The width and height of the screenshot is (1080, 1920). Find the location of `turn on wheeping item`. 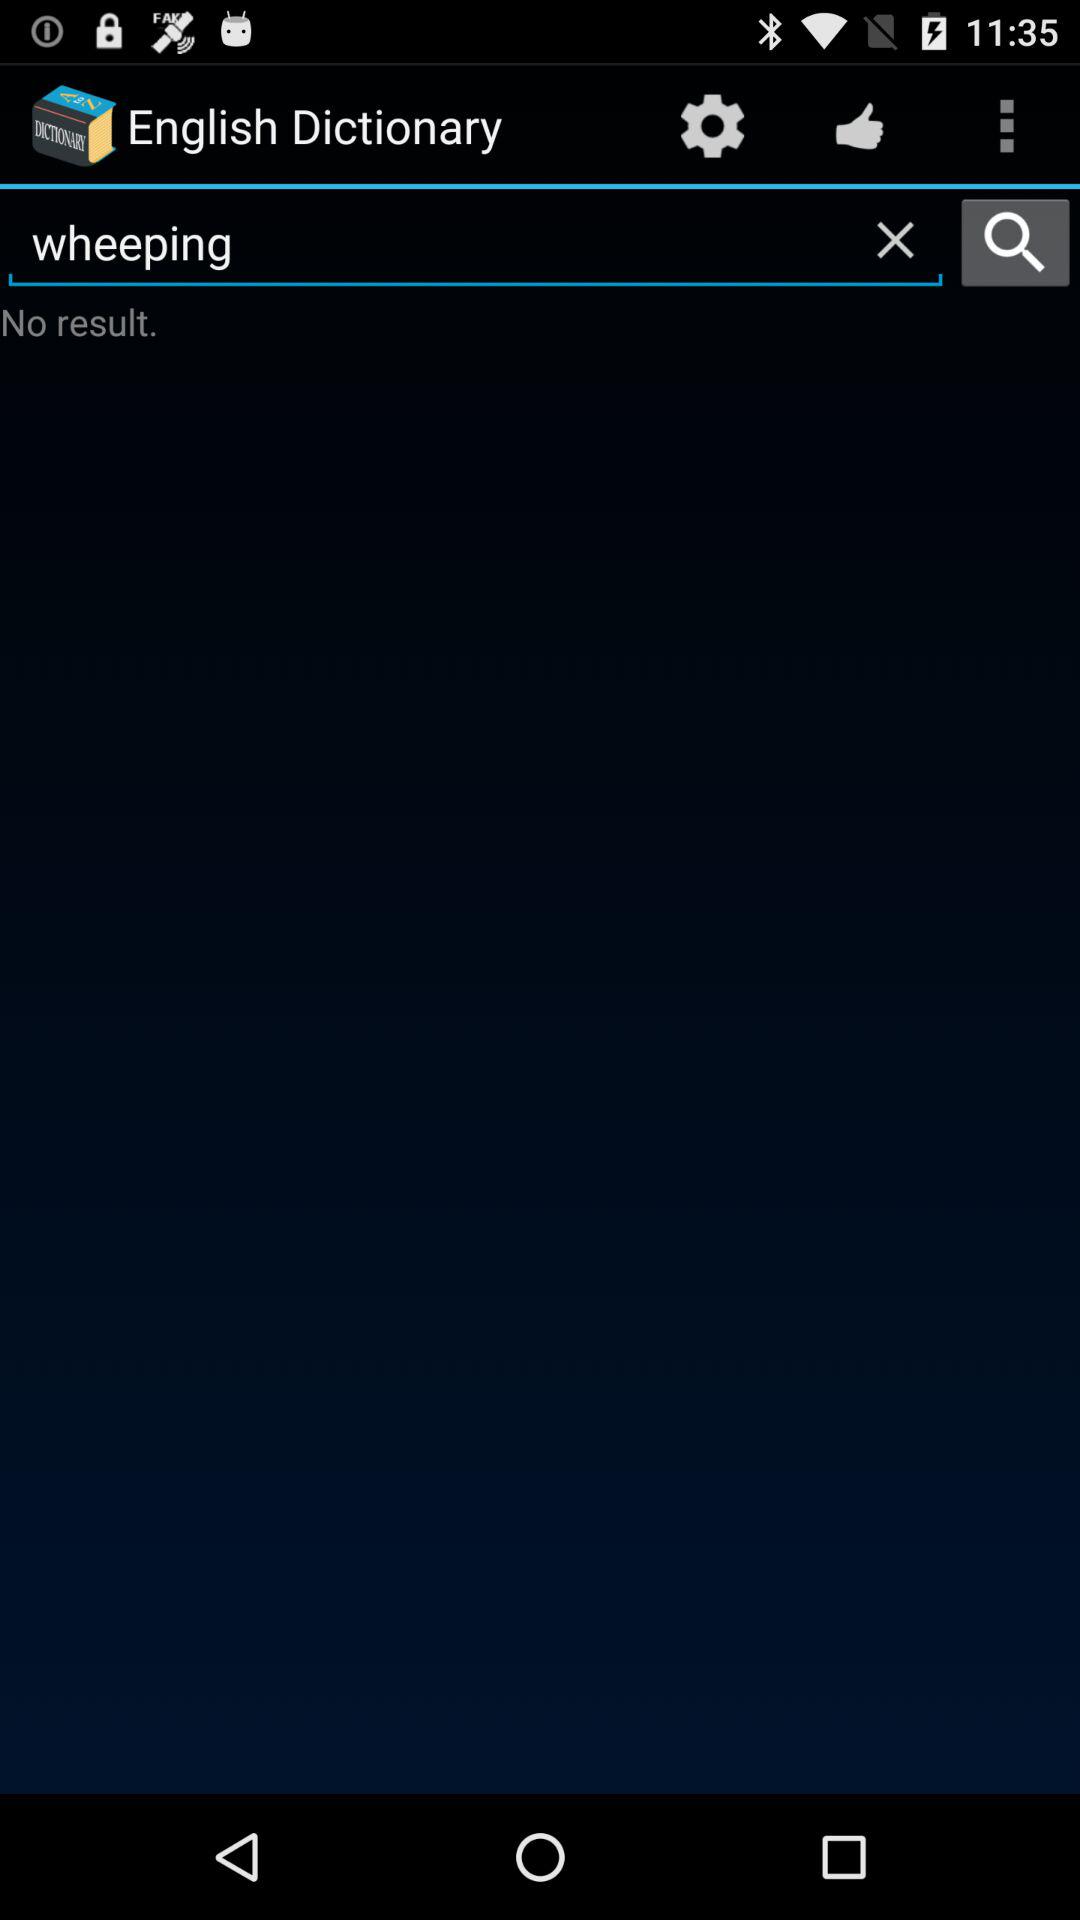

turn on wheeping item is located at coordinates (476, 242).